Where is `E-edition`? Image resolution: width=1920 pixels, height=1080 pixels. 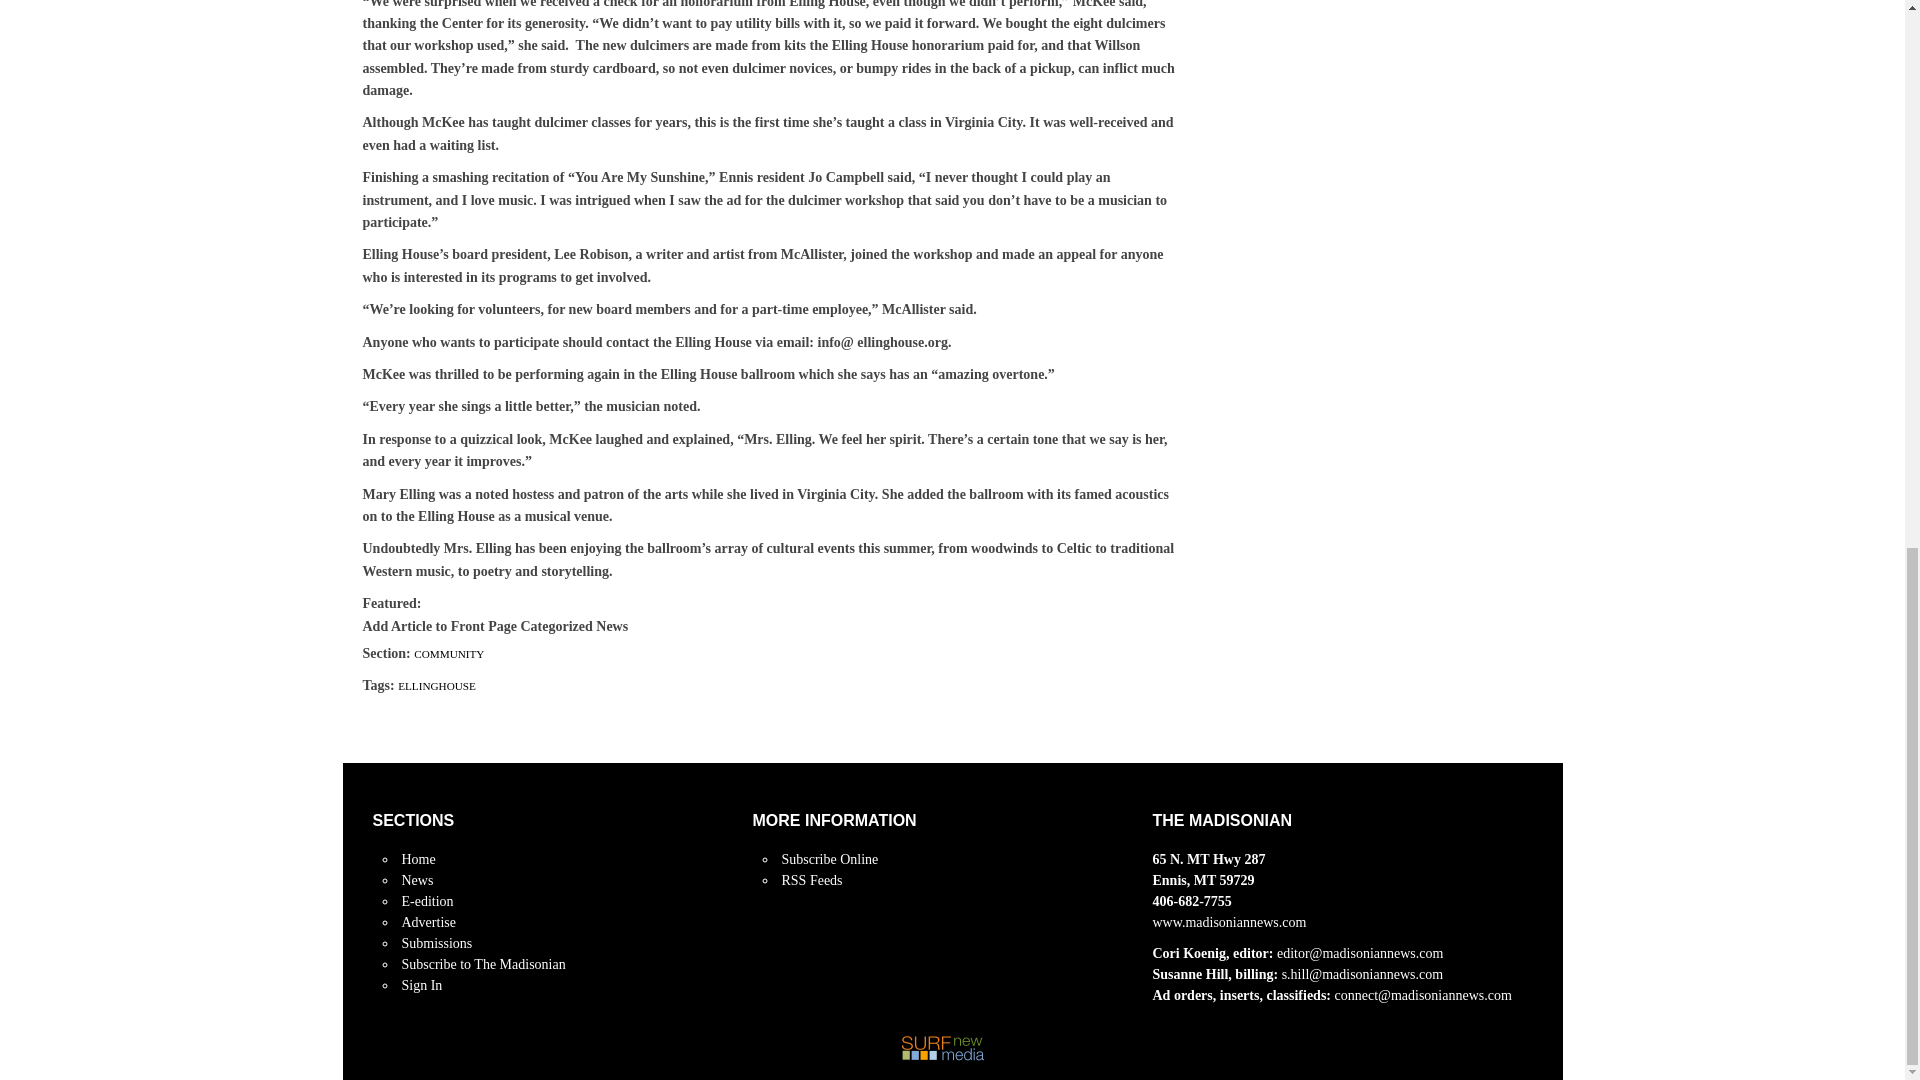
E-edition is located at coordinates (427, 902).